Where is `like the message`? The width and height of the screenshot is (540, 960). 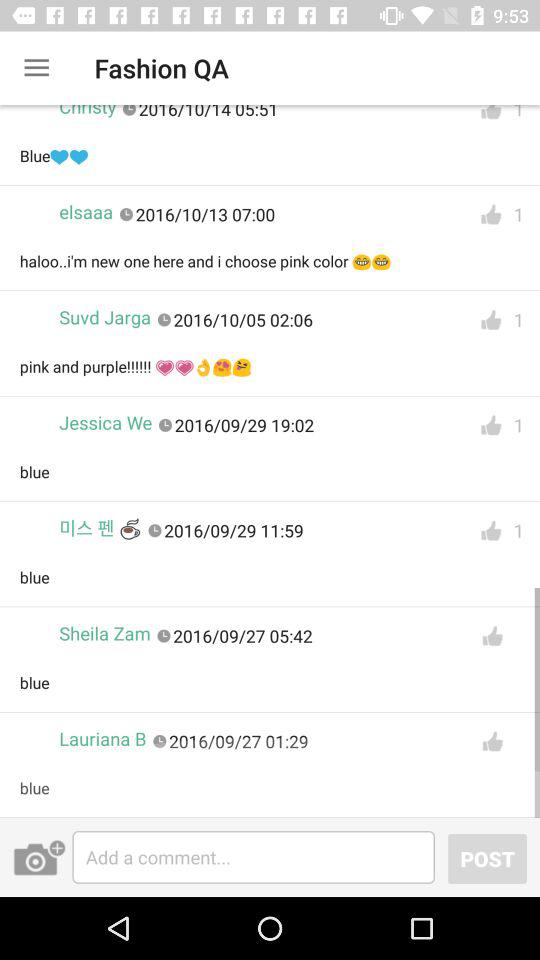
like the message is located at coordinates (491, 426).